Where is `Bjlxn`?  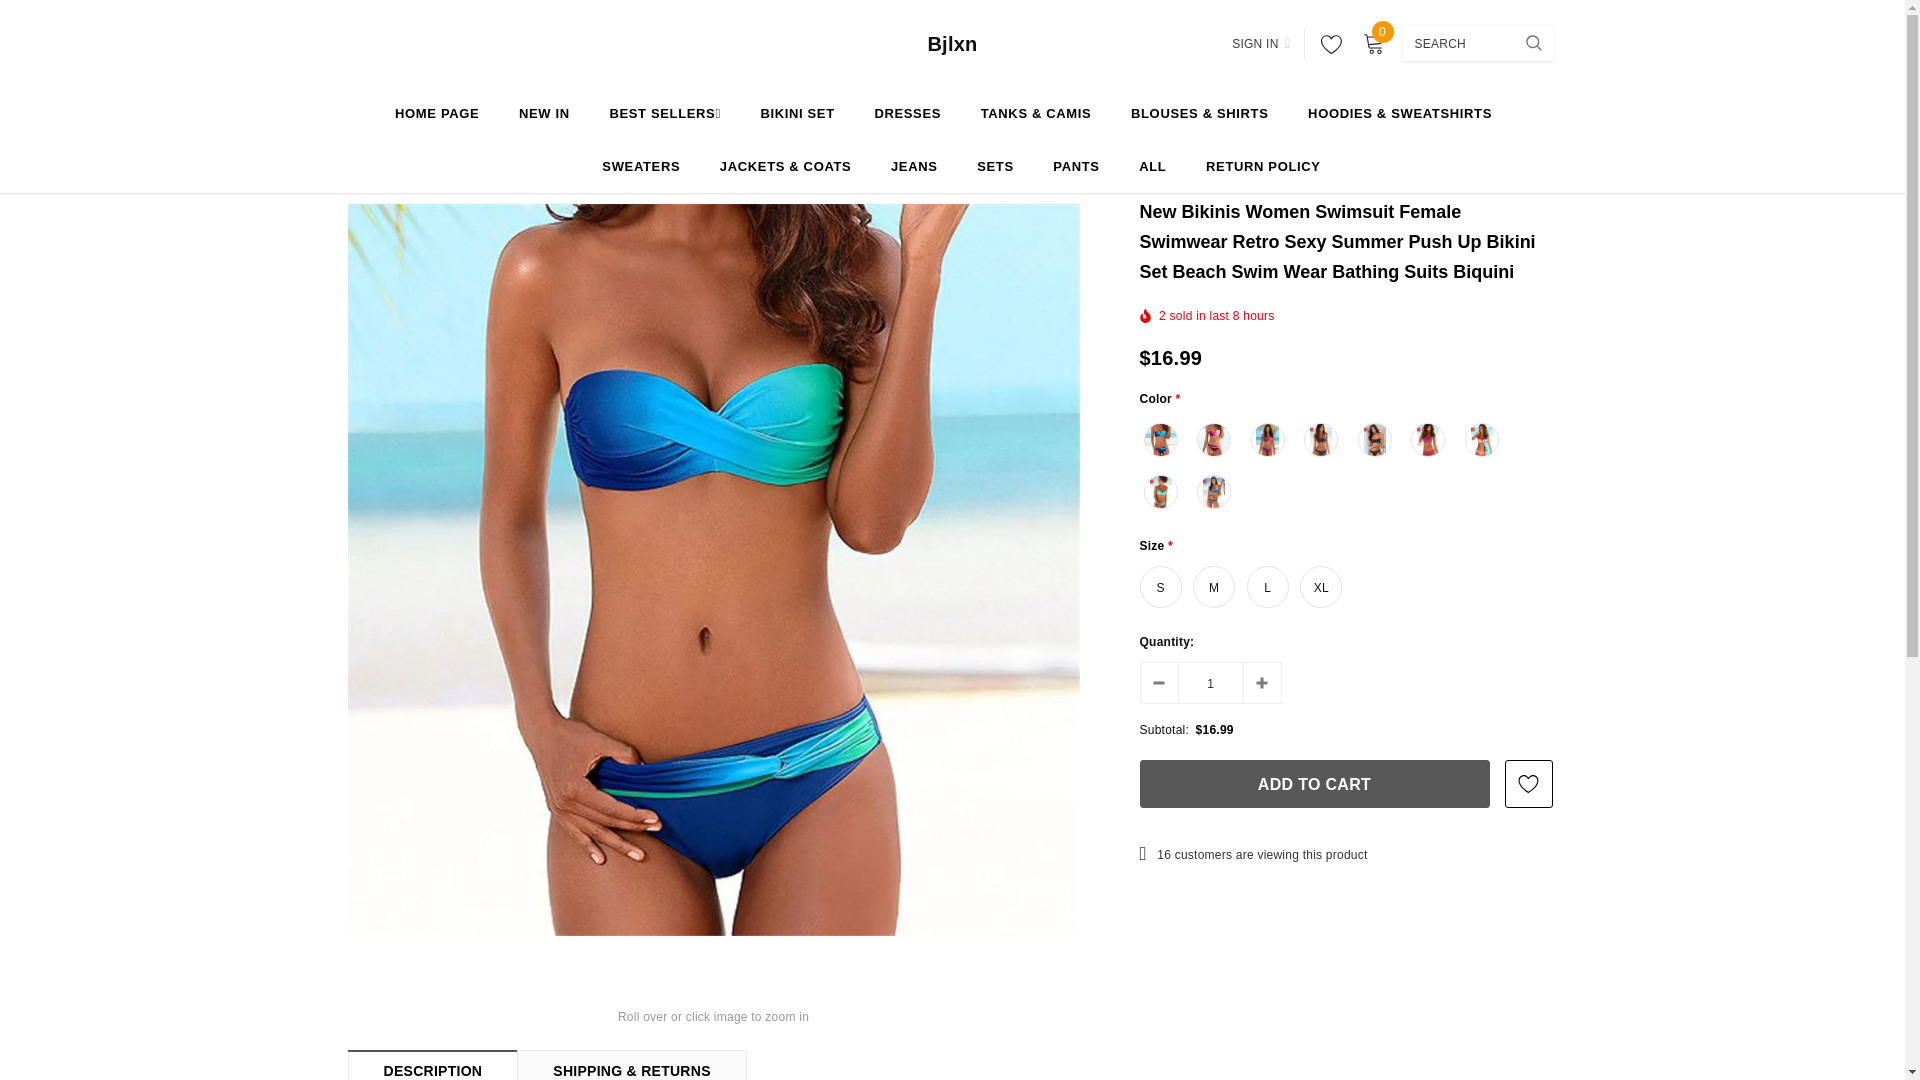
Bjlxn is located at coordinates (952, 44).